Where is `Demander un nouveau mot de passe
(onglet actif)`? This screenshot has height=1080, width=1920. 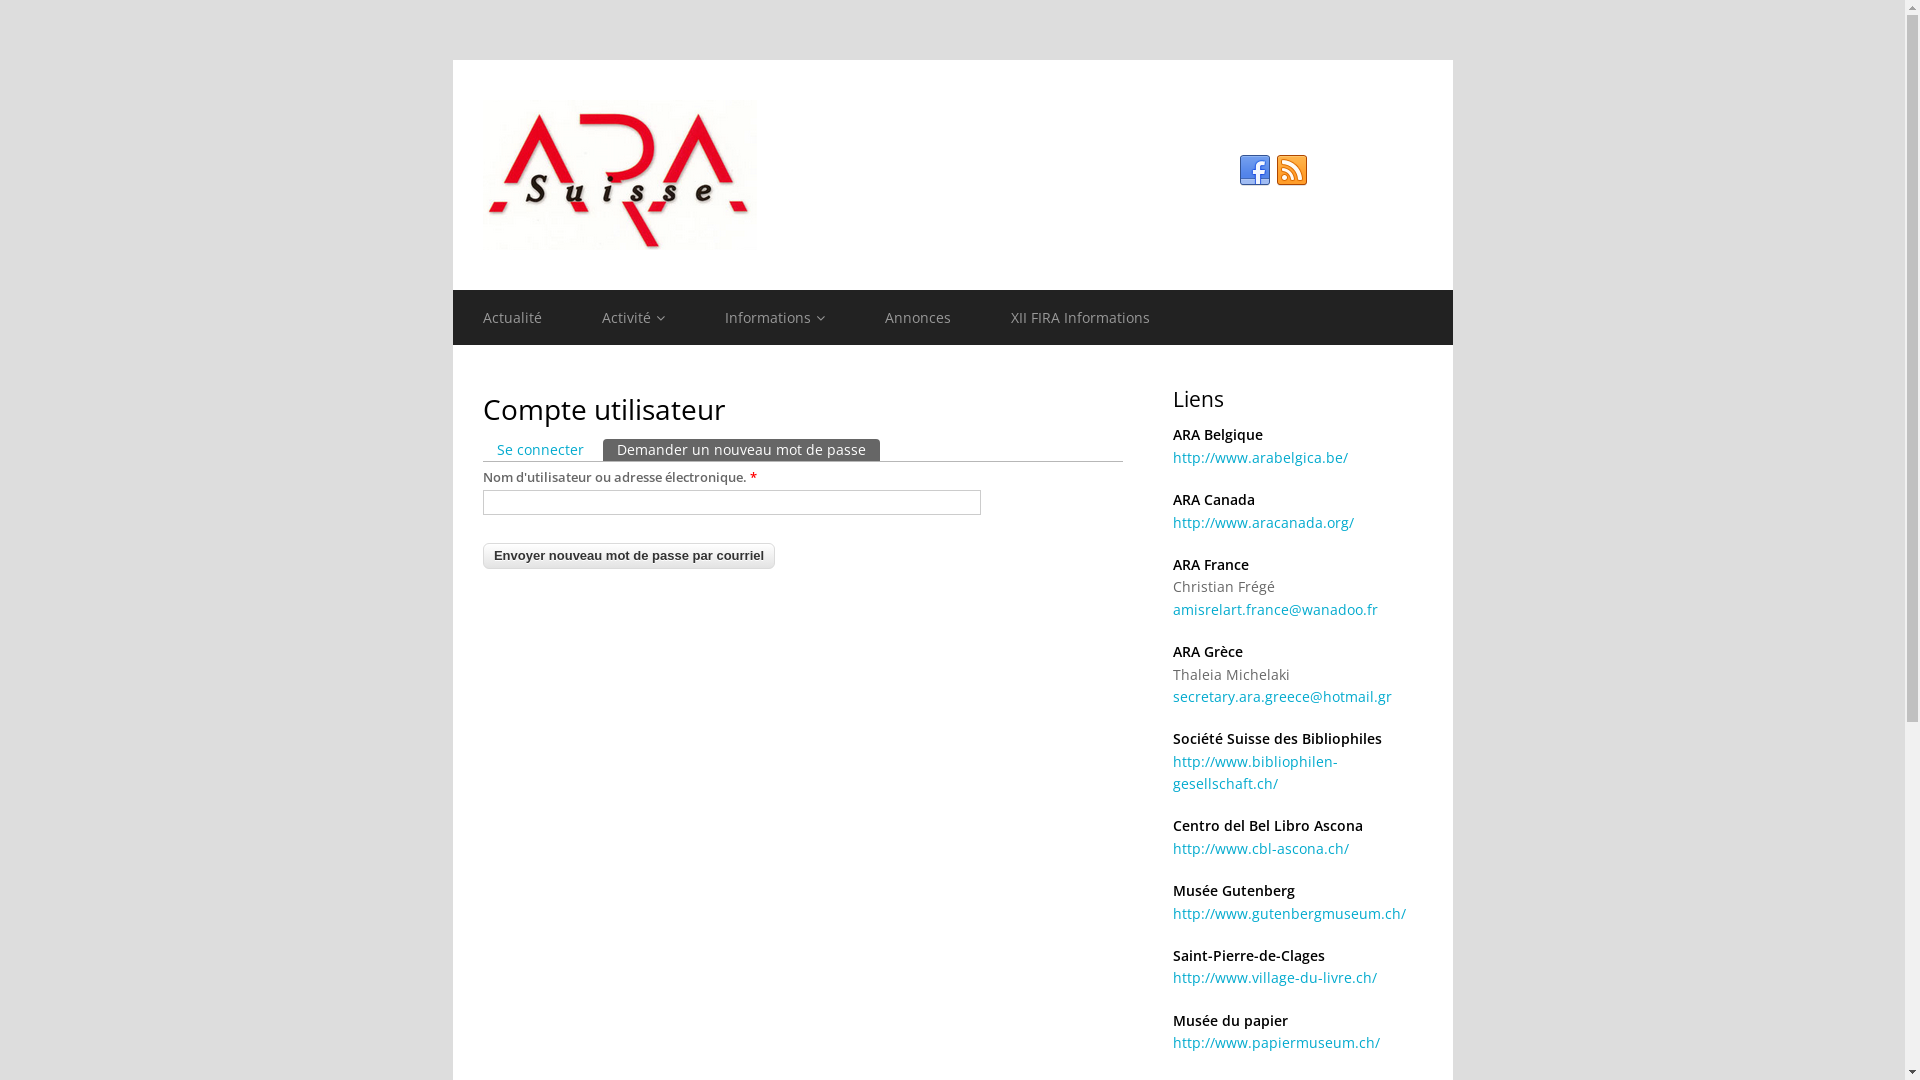
Demander un nouveau mot de passe
(onglet actif) is located at coordinates (740, 450).